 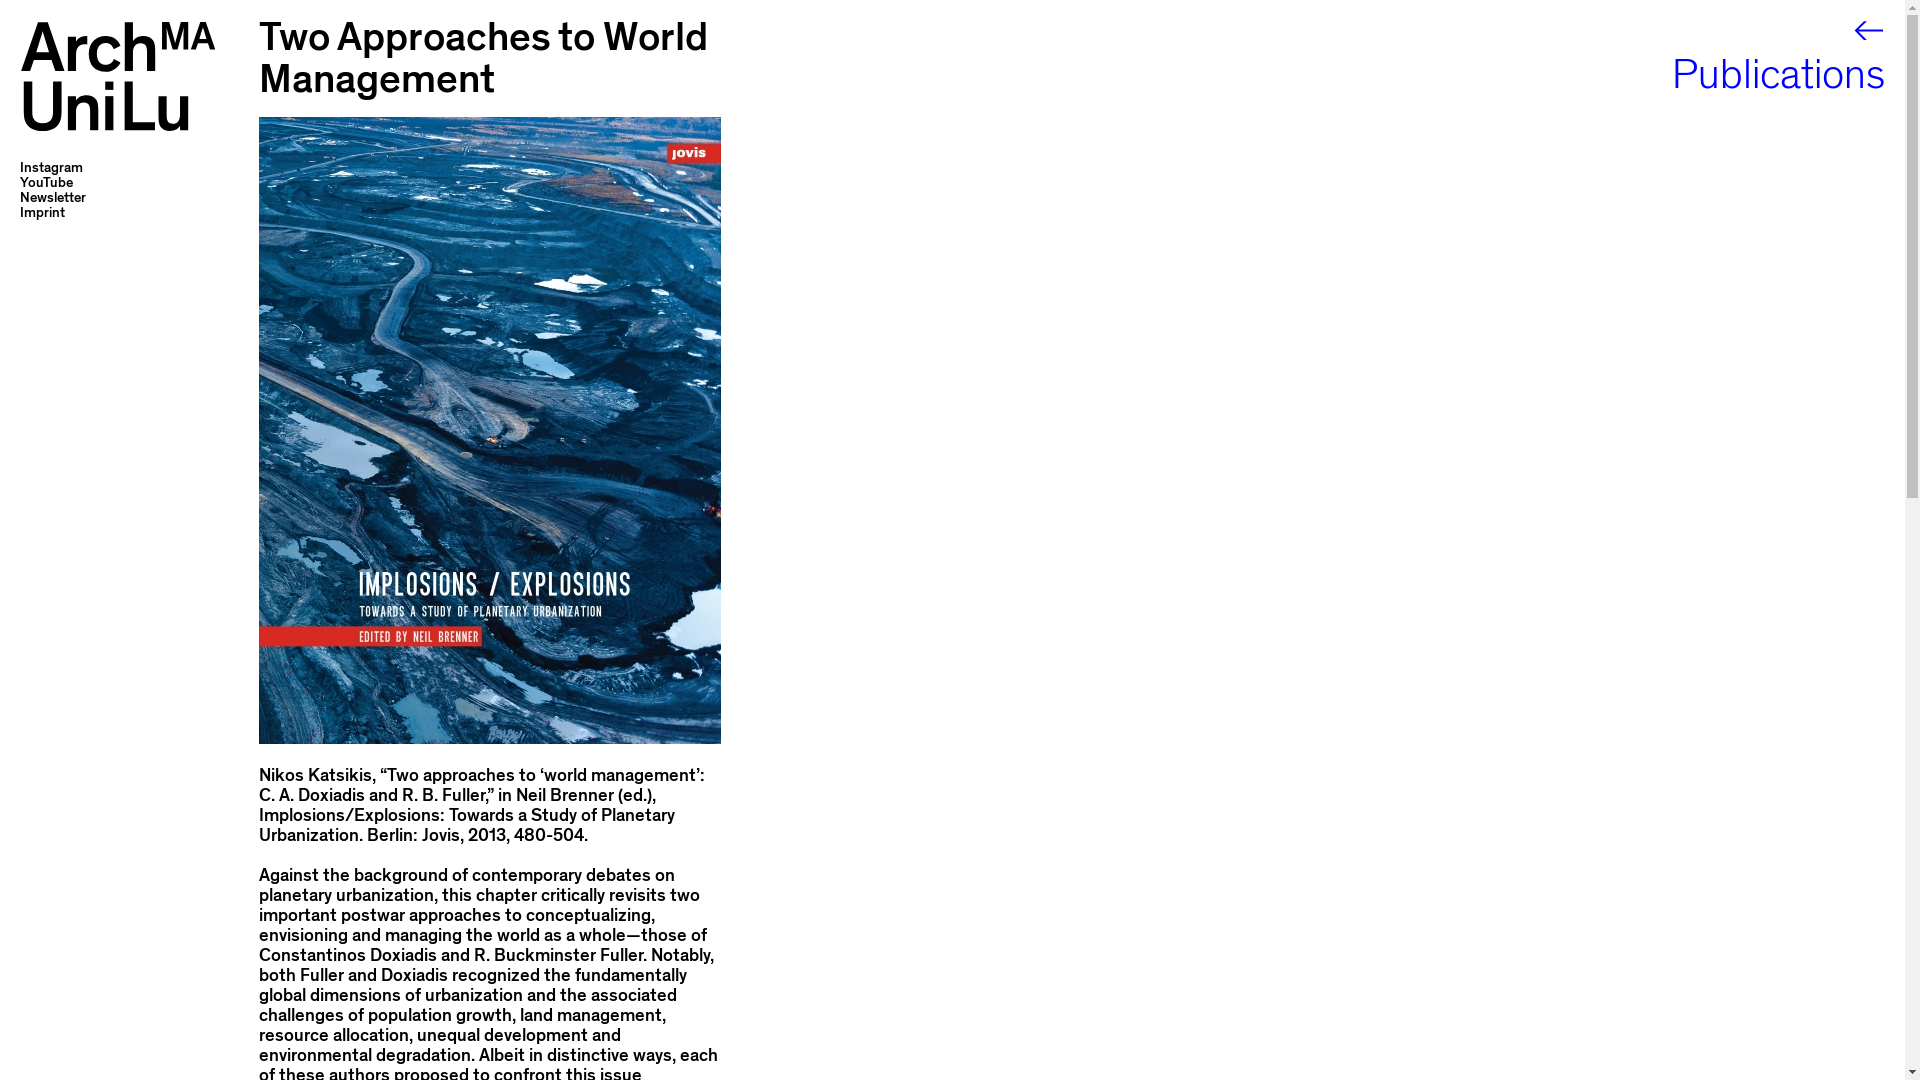 What do you see at coordinates (1704, 74) in the screenshot?
I see `Publications` at bounding box center [1704, 74].